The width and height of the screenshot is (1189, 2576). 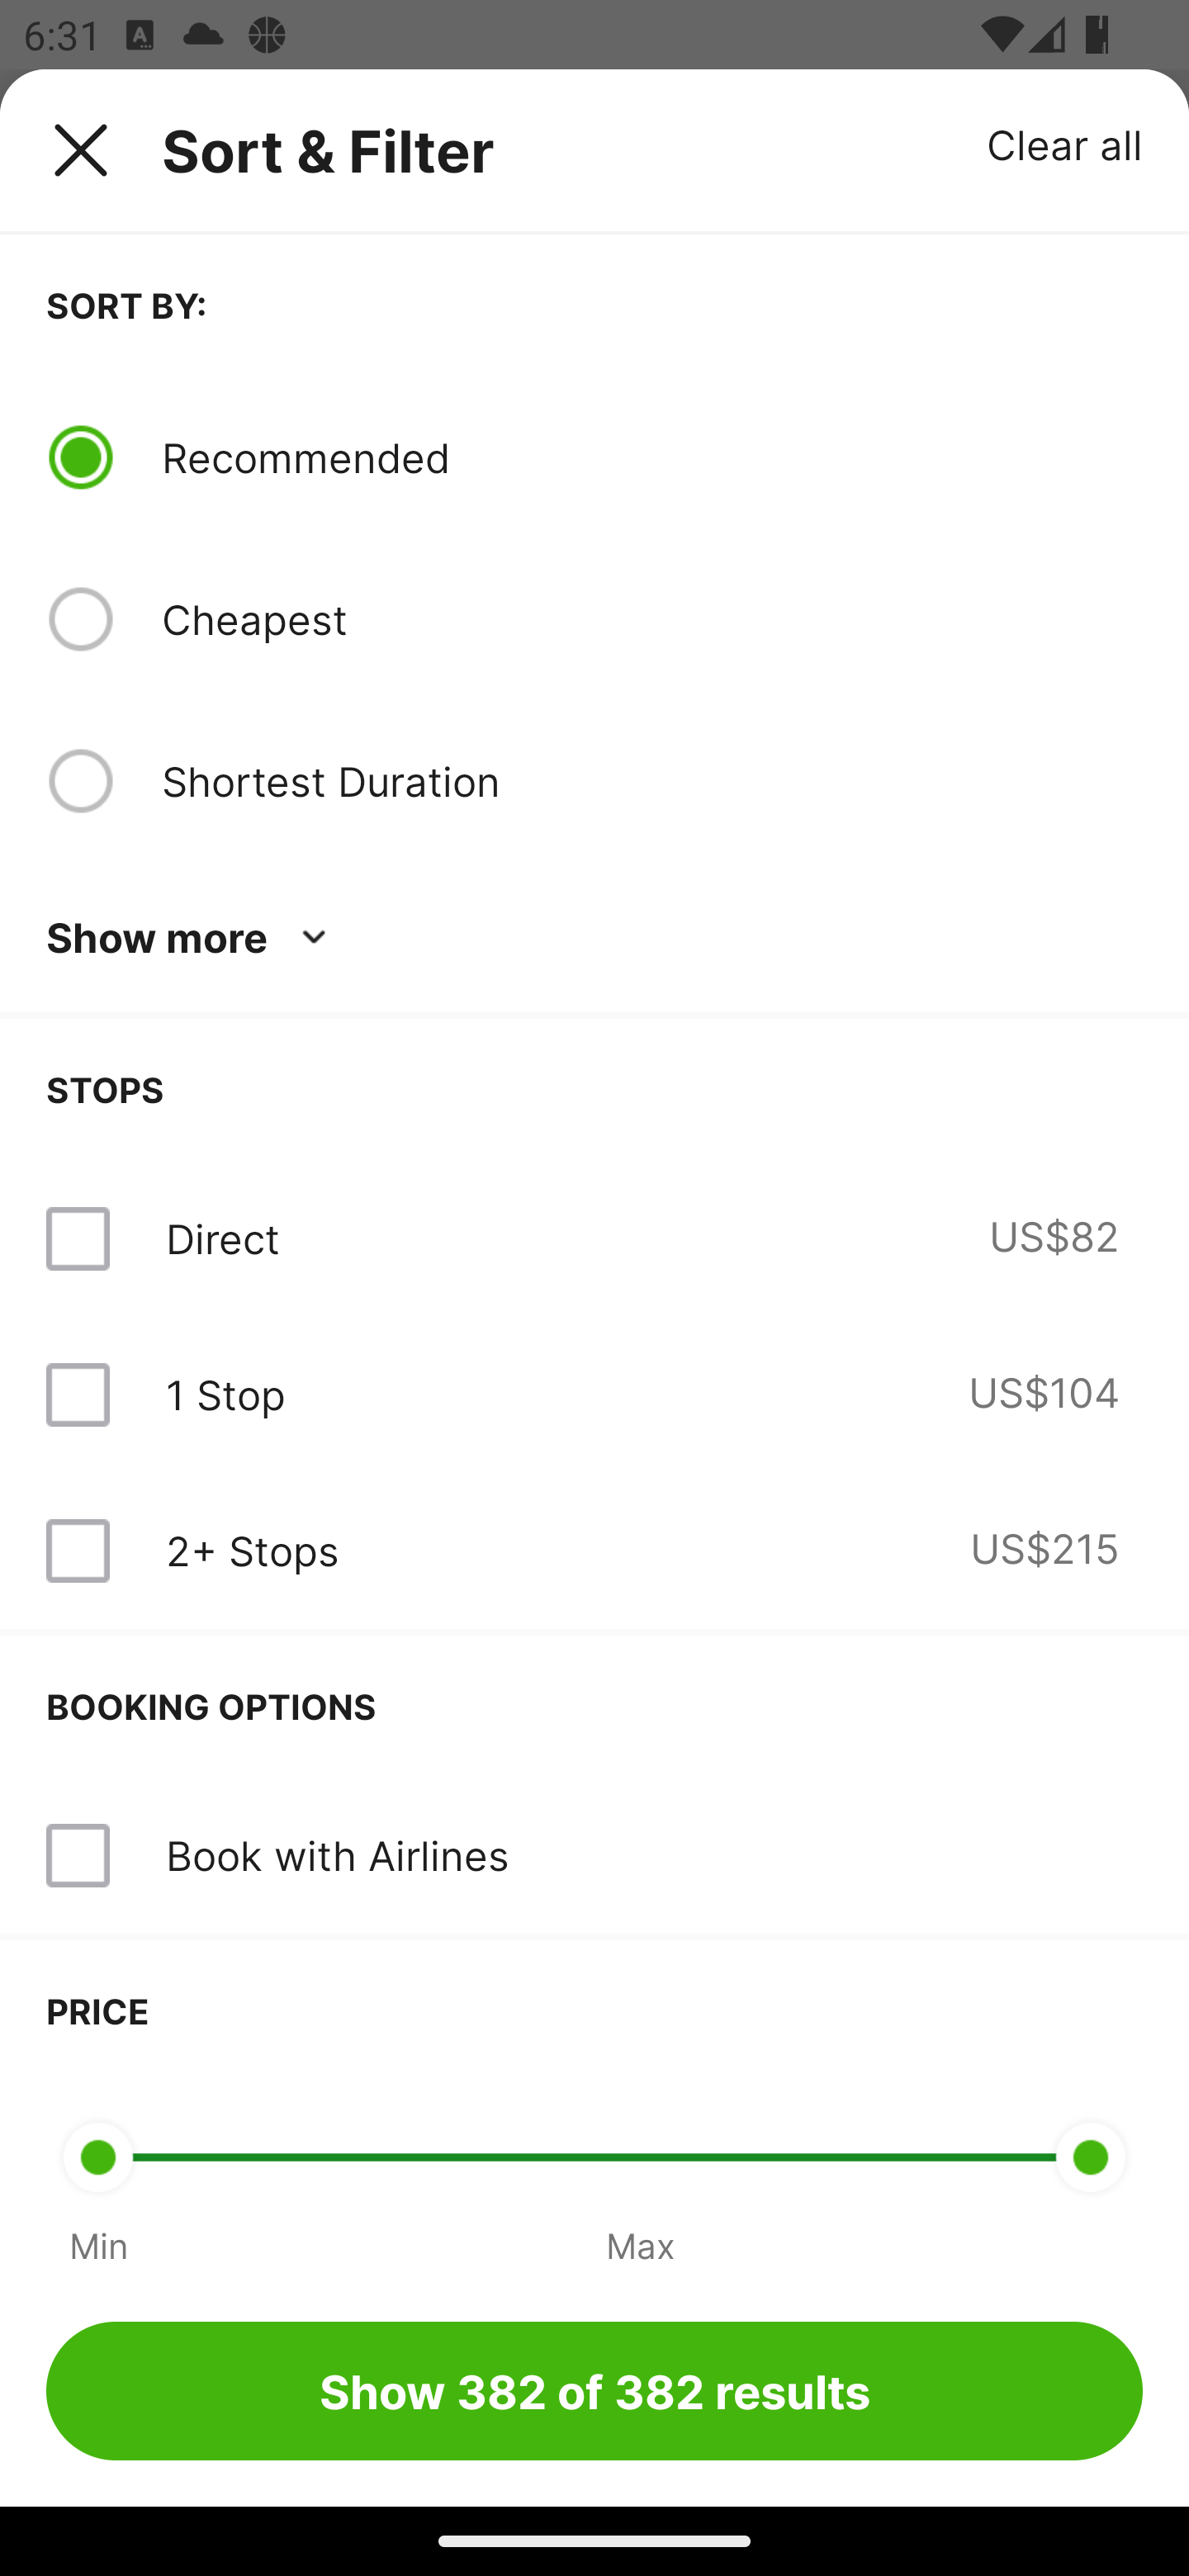 I want to click on Shortest Duration, so click(x=651, y=780).